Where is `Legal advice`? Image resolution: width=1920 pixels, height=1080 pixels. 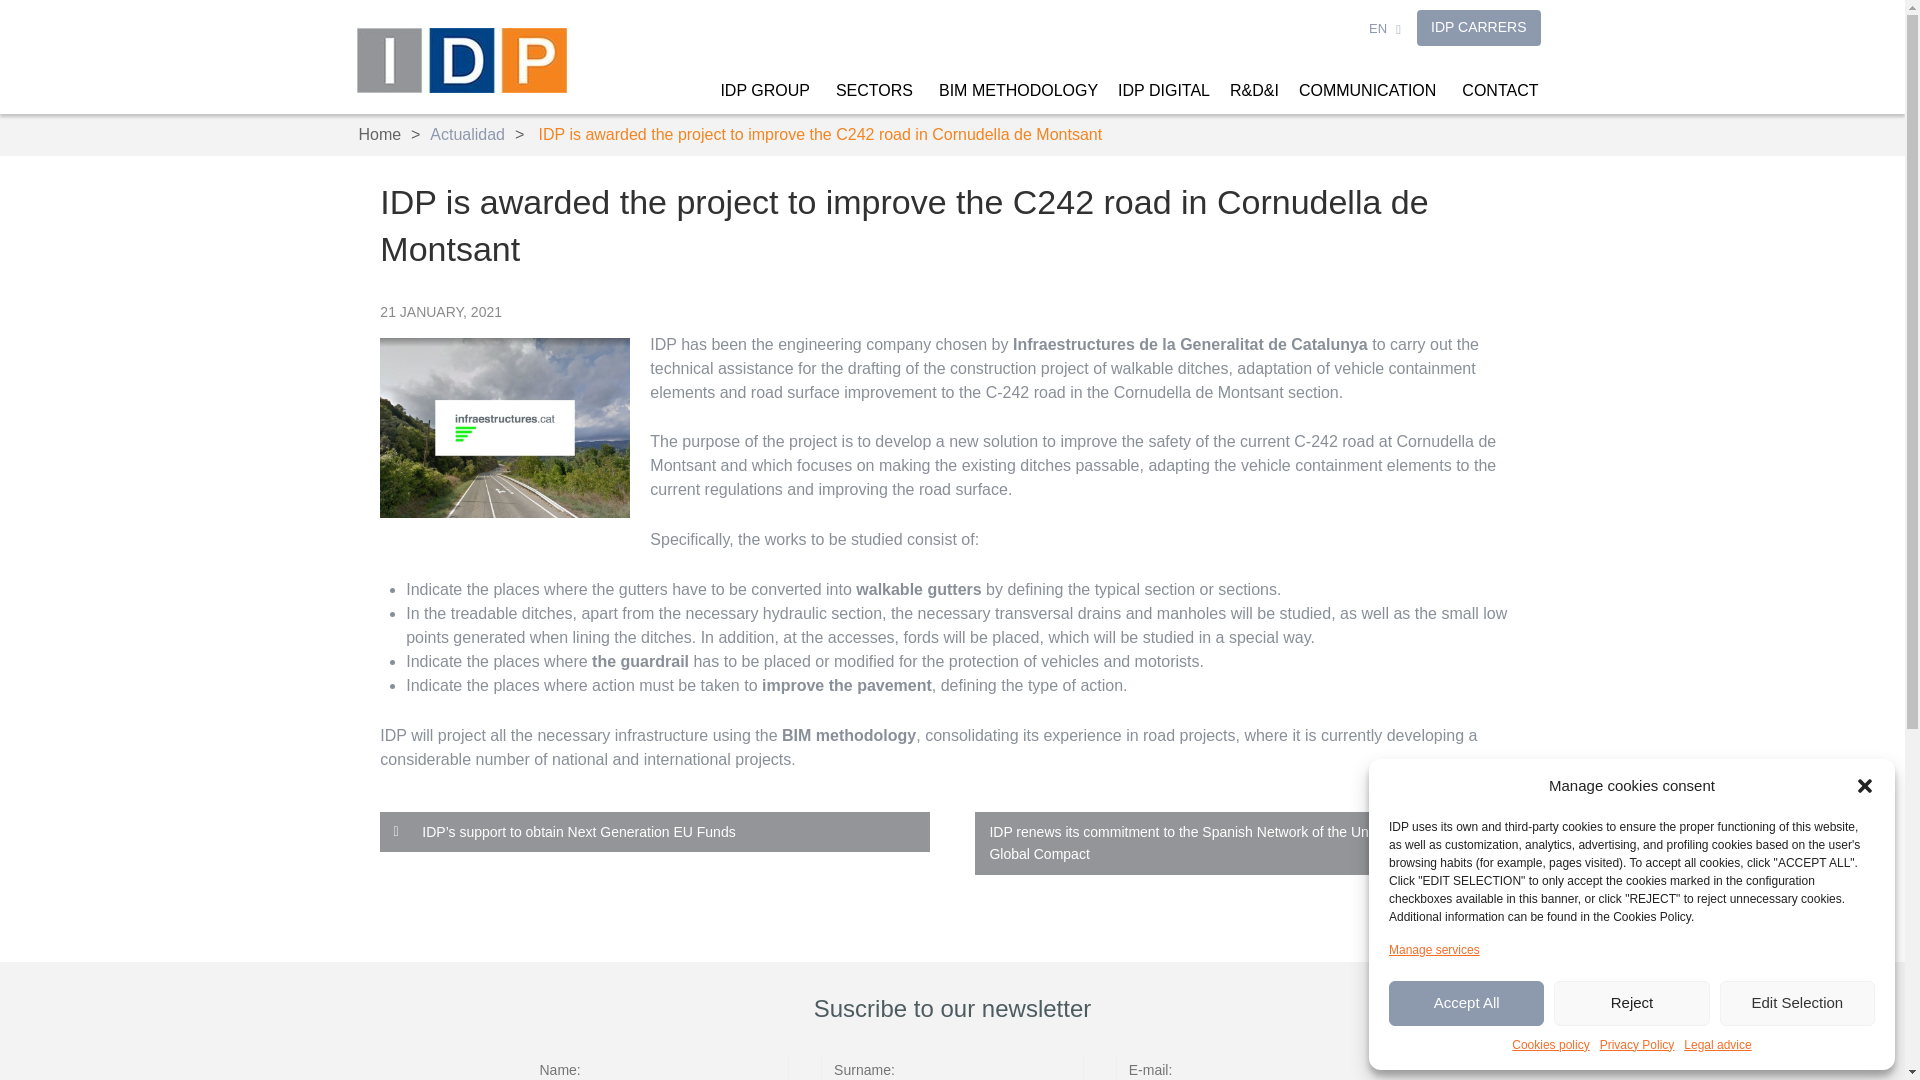 Legal advice is located at coordinates (1717, 1045).